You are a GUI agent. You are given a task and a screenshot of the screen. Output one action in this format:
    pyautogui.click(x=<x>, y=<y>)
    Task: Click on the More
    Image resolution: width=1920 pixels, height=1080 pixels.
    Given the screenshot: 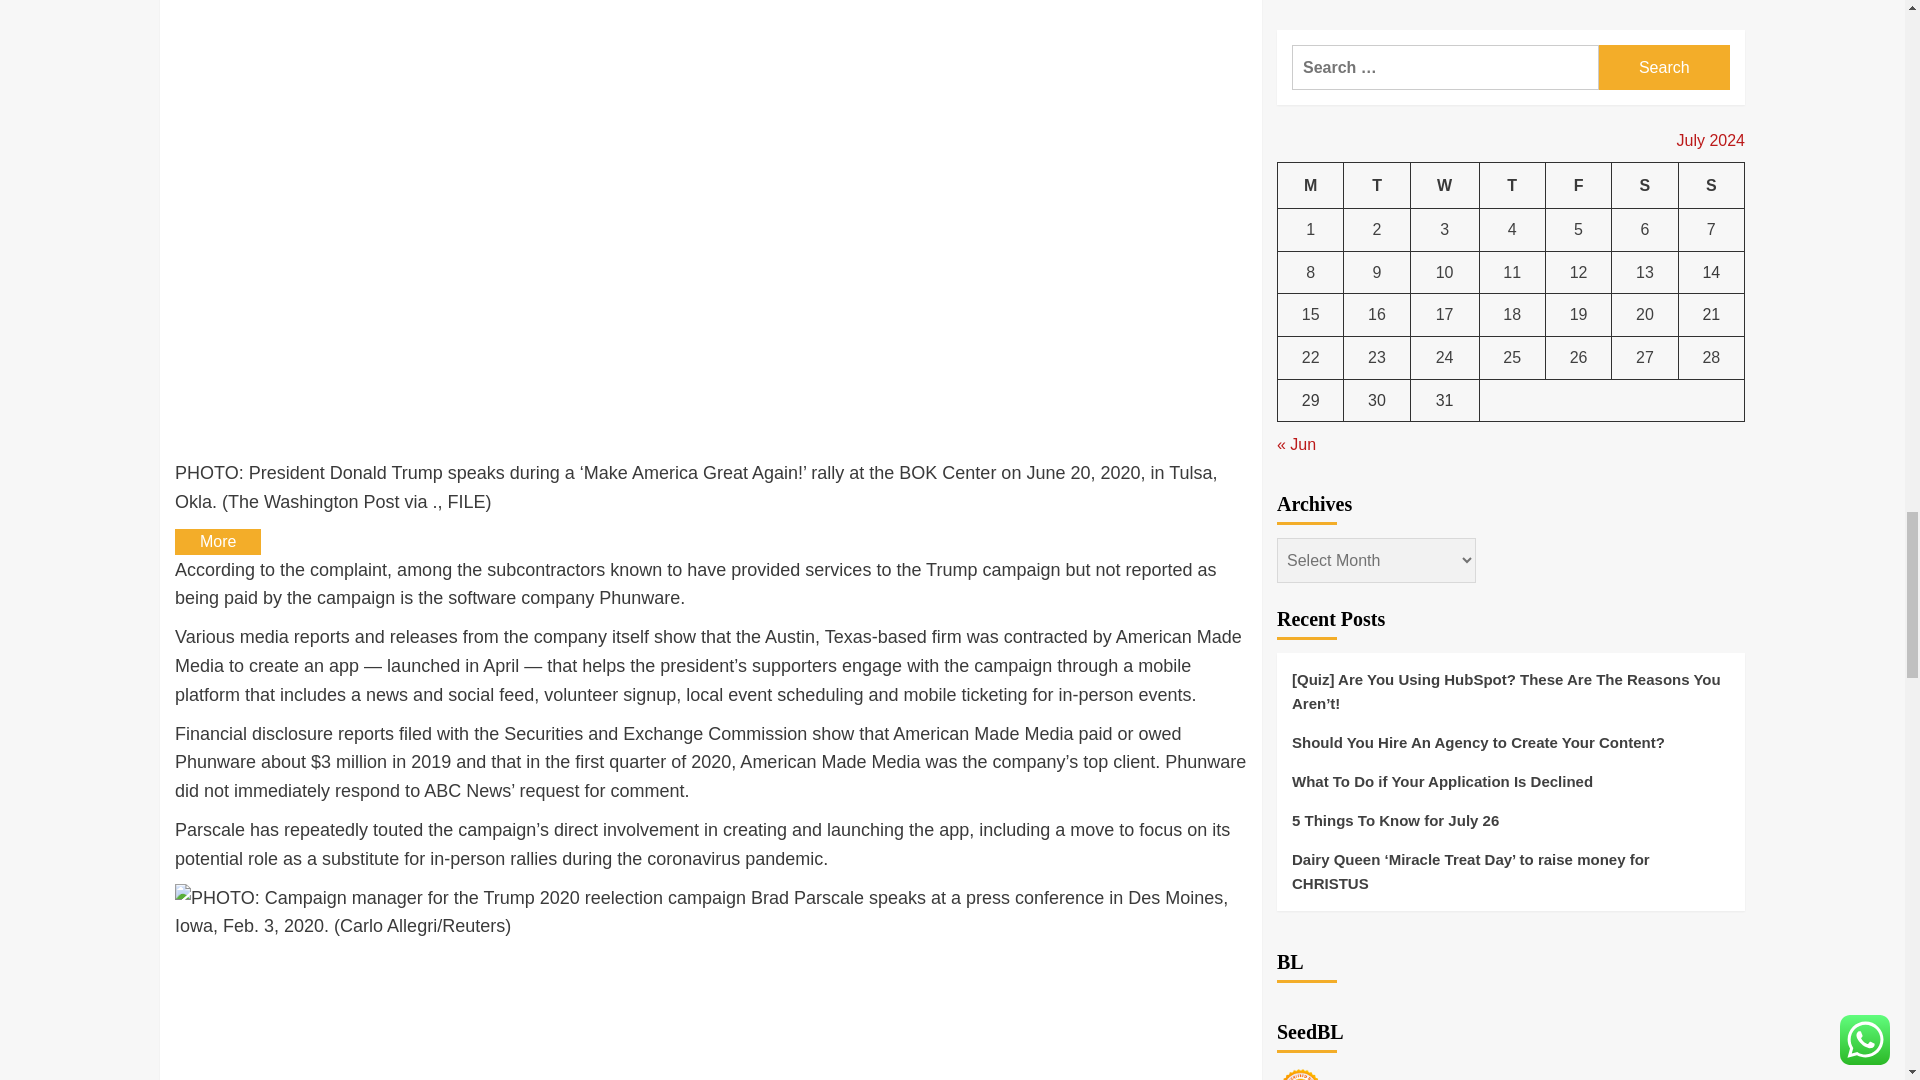 What is the action you would take?
    pyautogui.click(x=218, y=542)
    